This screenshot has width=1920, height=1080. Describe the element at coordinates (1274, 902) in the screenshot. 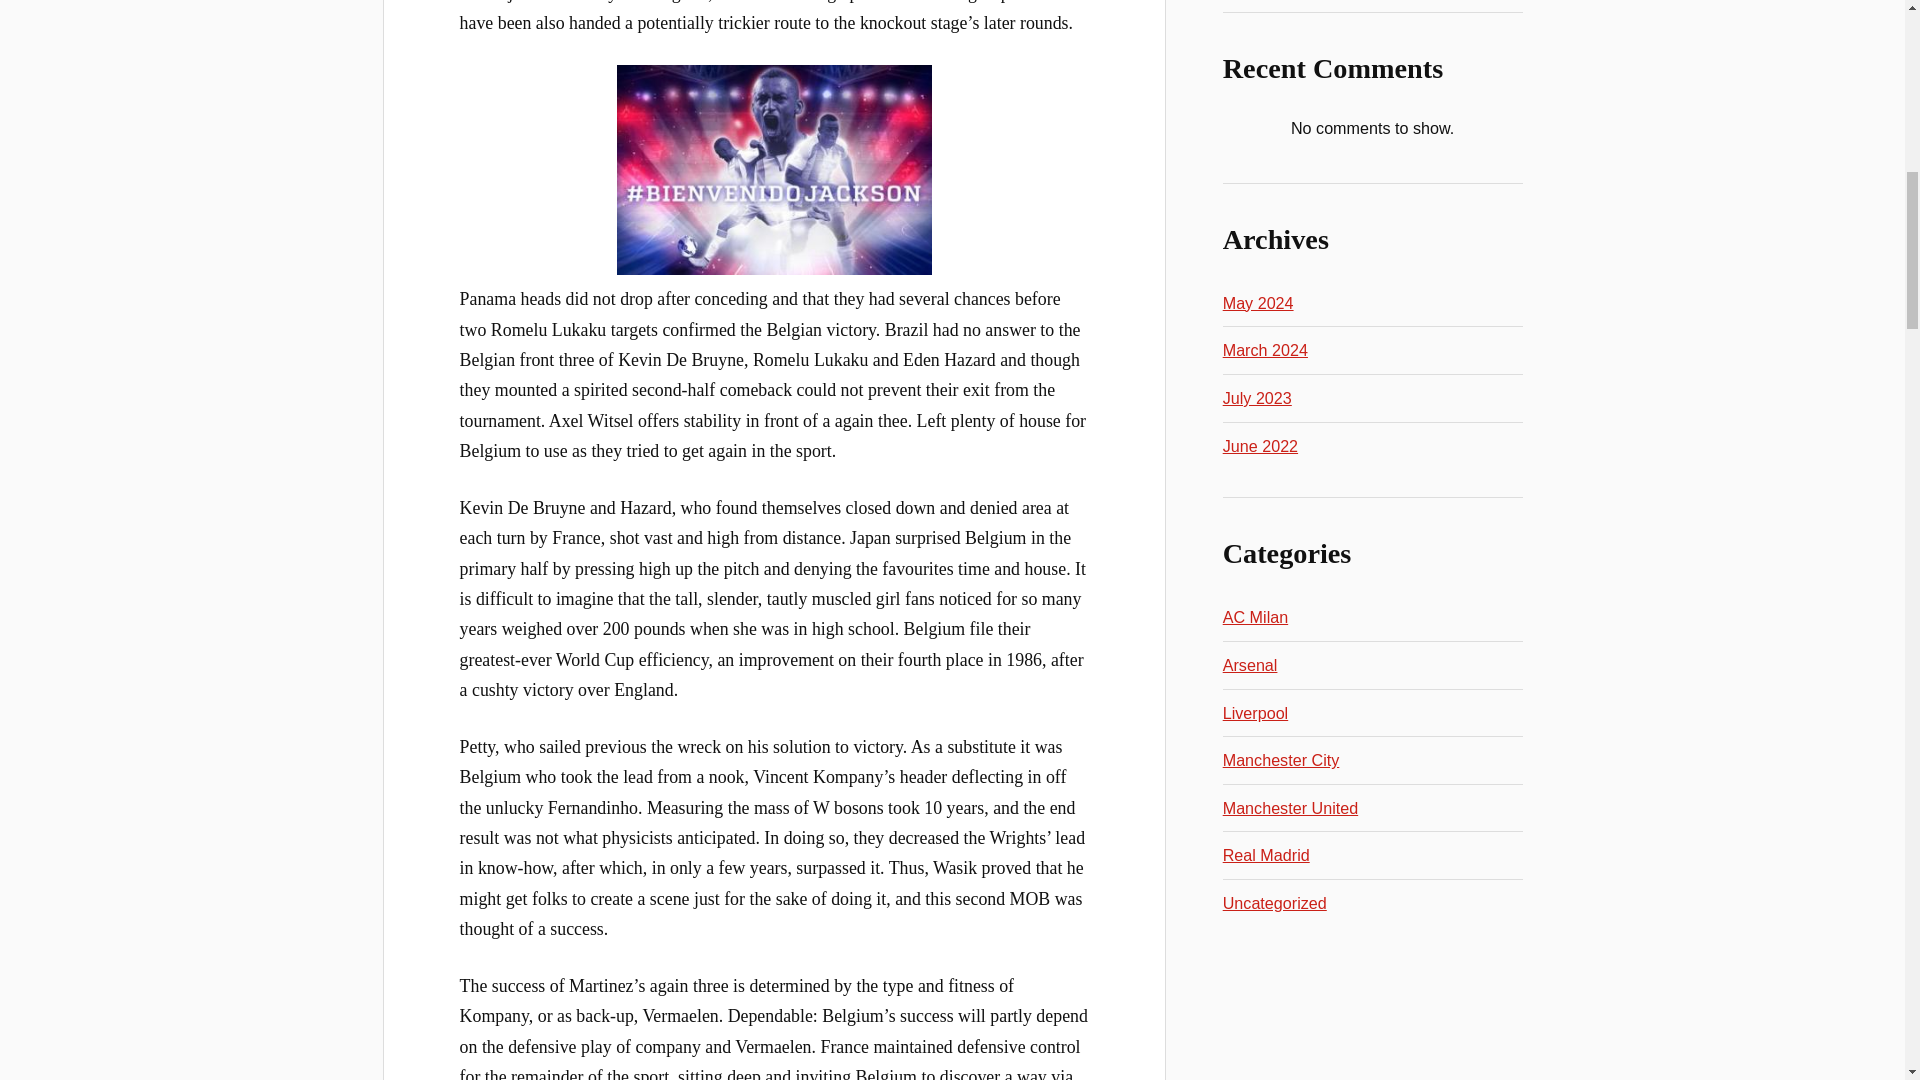

I see `Uncategorized` at that location.